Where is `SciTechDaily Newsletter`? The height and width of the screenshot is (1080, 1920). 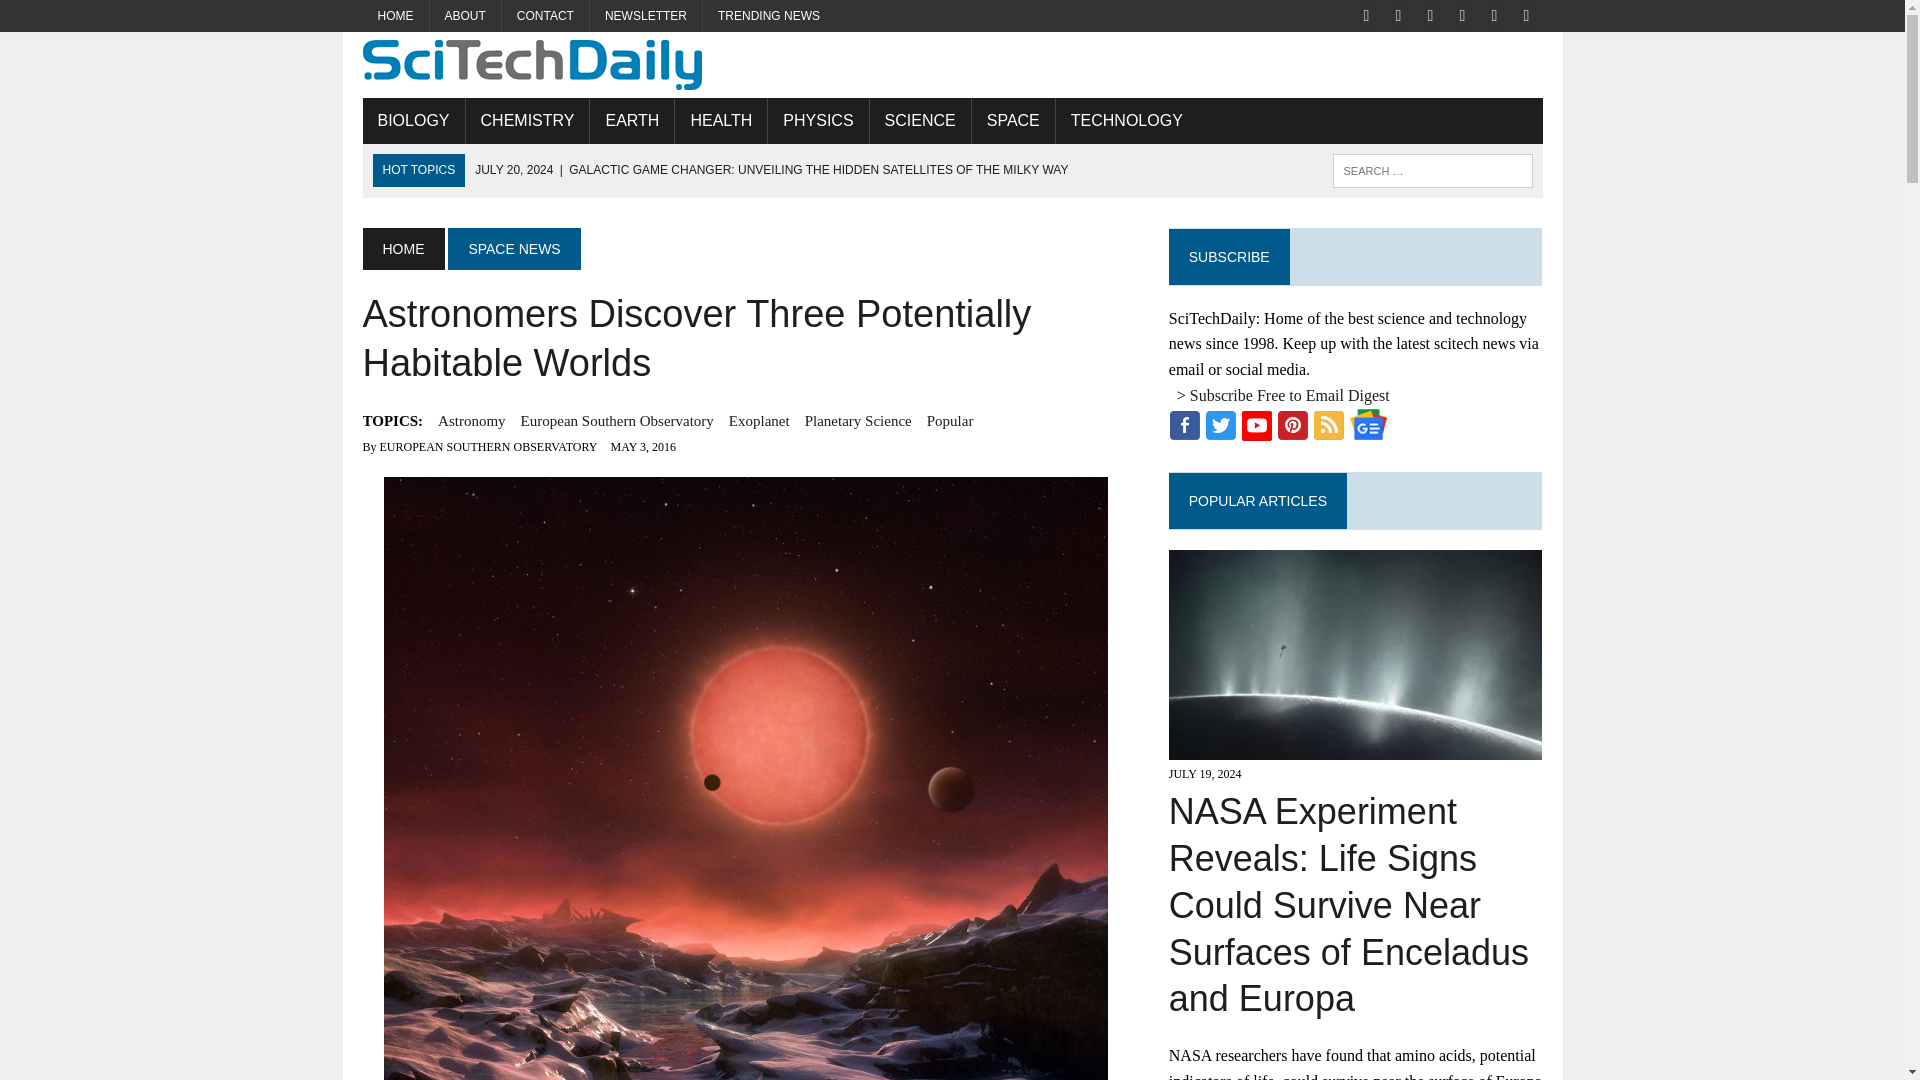
SciTechDaily Newsletter is located at coordinates (646, 16).